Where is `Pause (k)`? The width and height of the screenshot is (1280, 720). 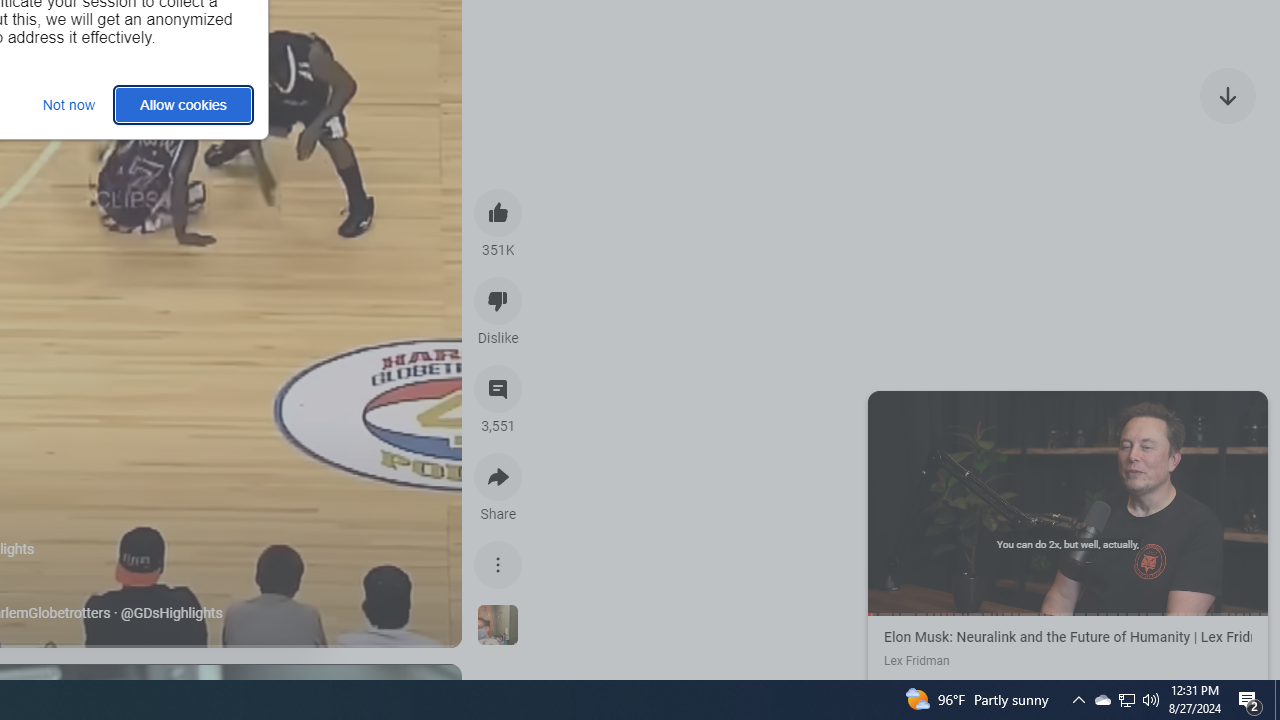 Pause (k) is located at coordinates (1067, 501).